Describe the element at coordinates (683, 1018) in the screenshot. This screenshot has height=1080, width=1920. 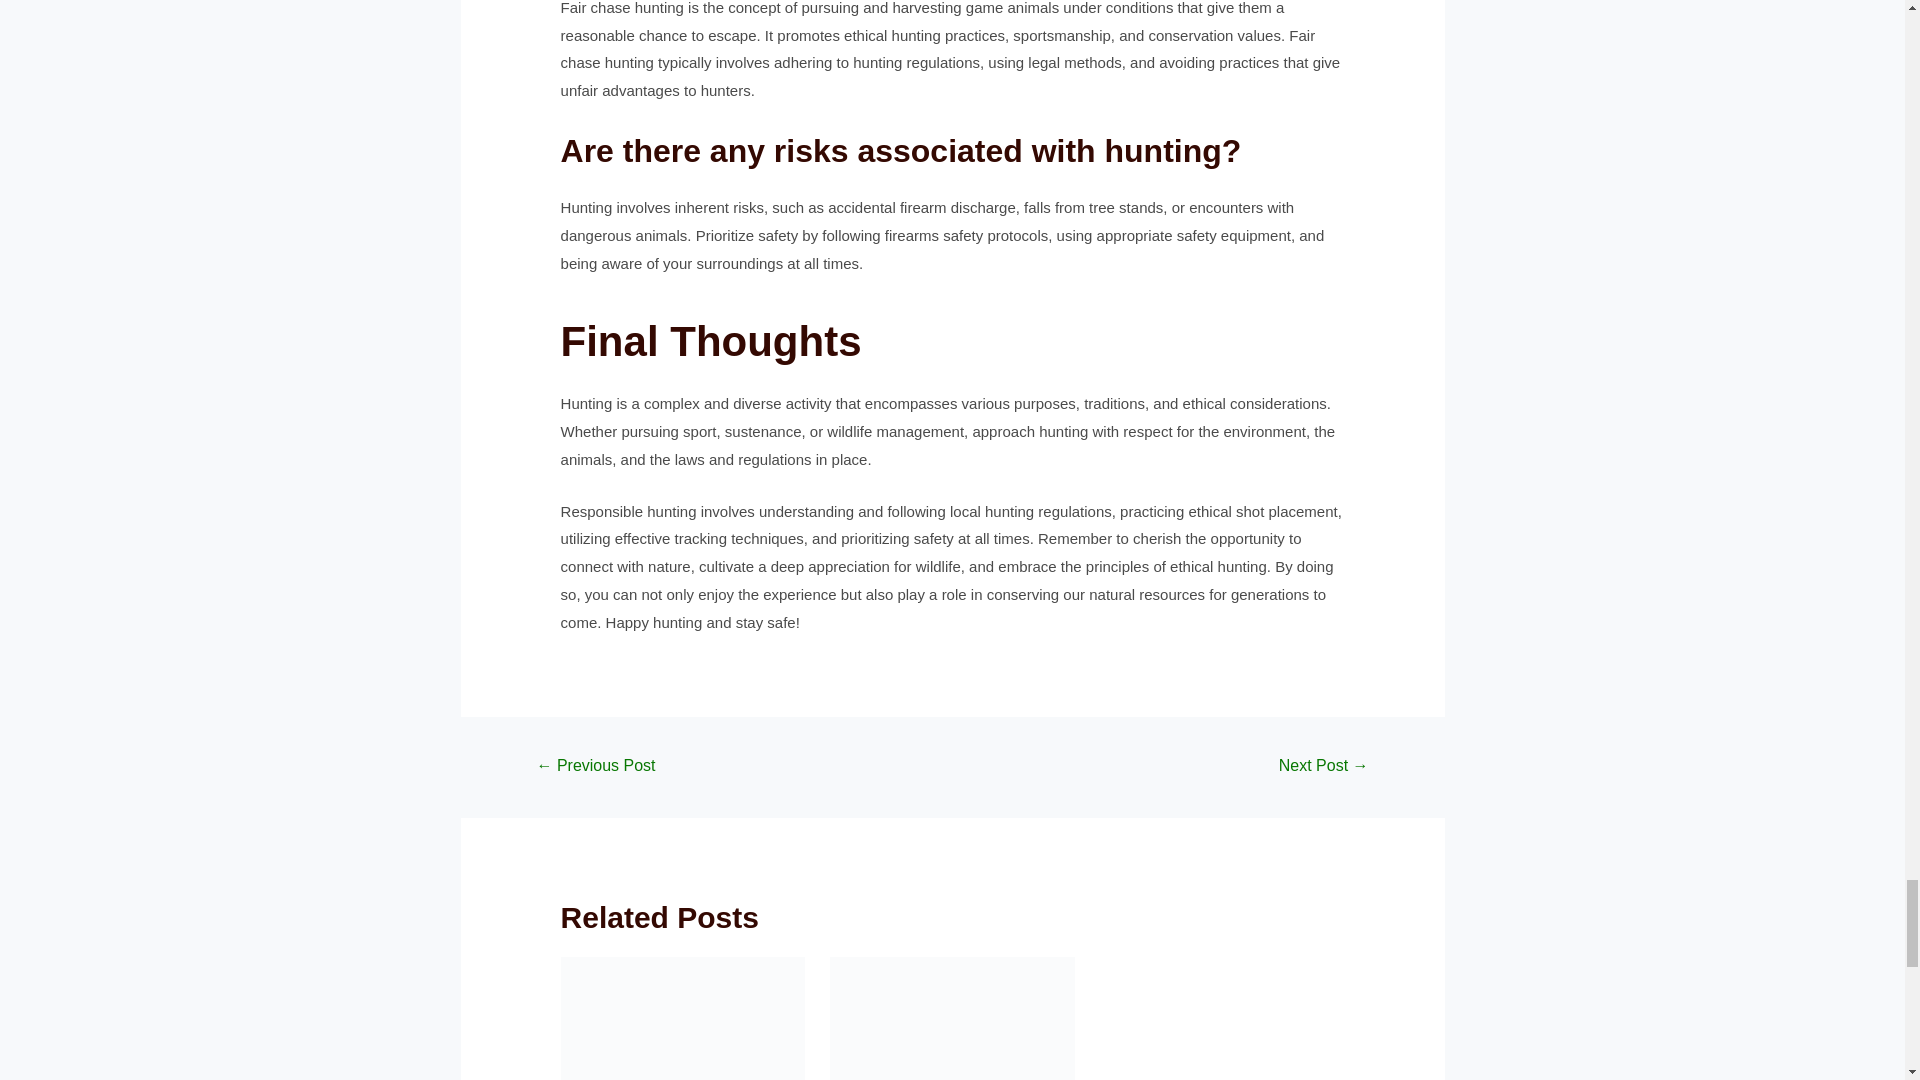
I see `Do Deer Chew Cud? 10` at that location.